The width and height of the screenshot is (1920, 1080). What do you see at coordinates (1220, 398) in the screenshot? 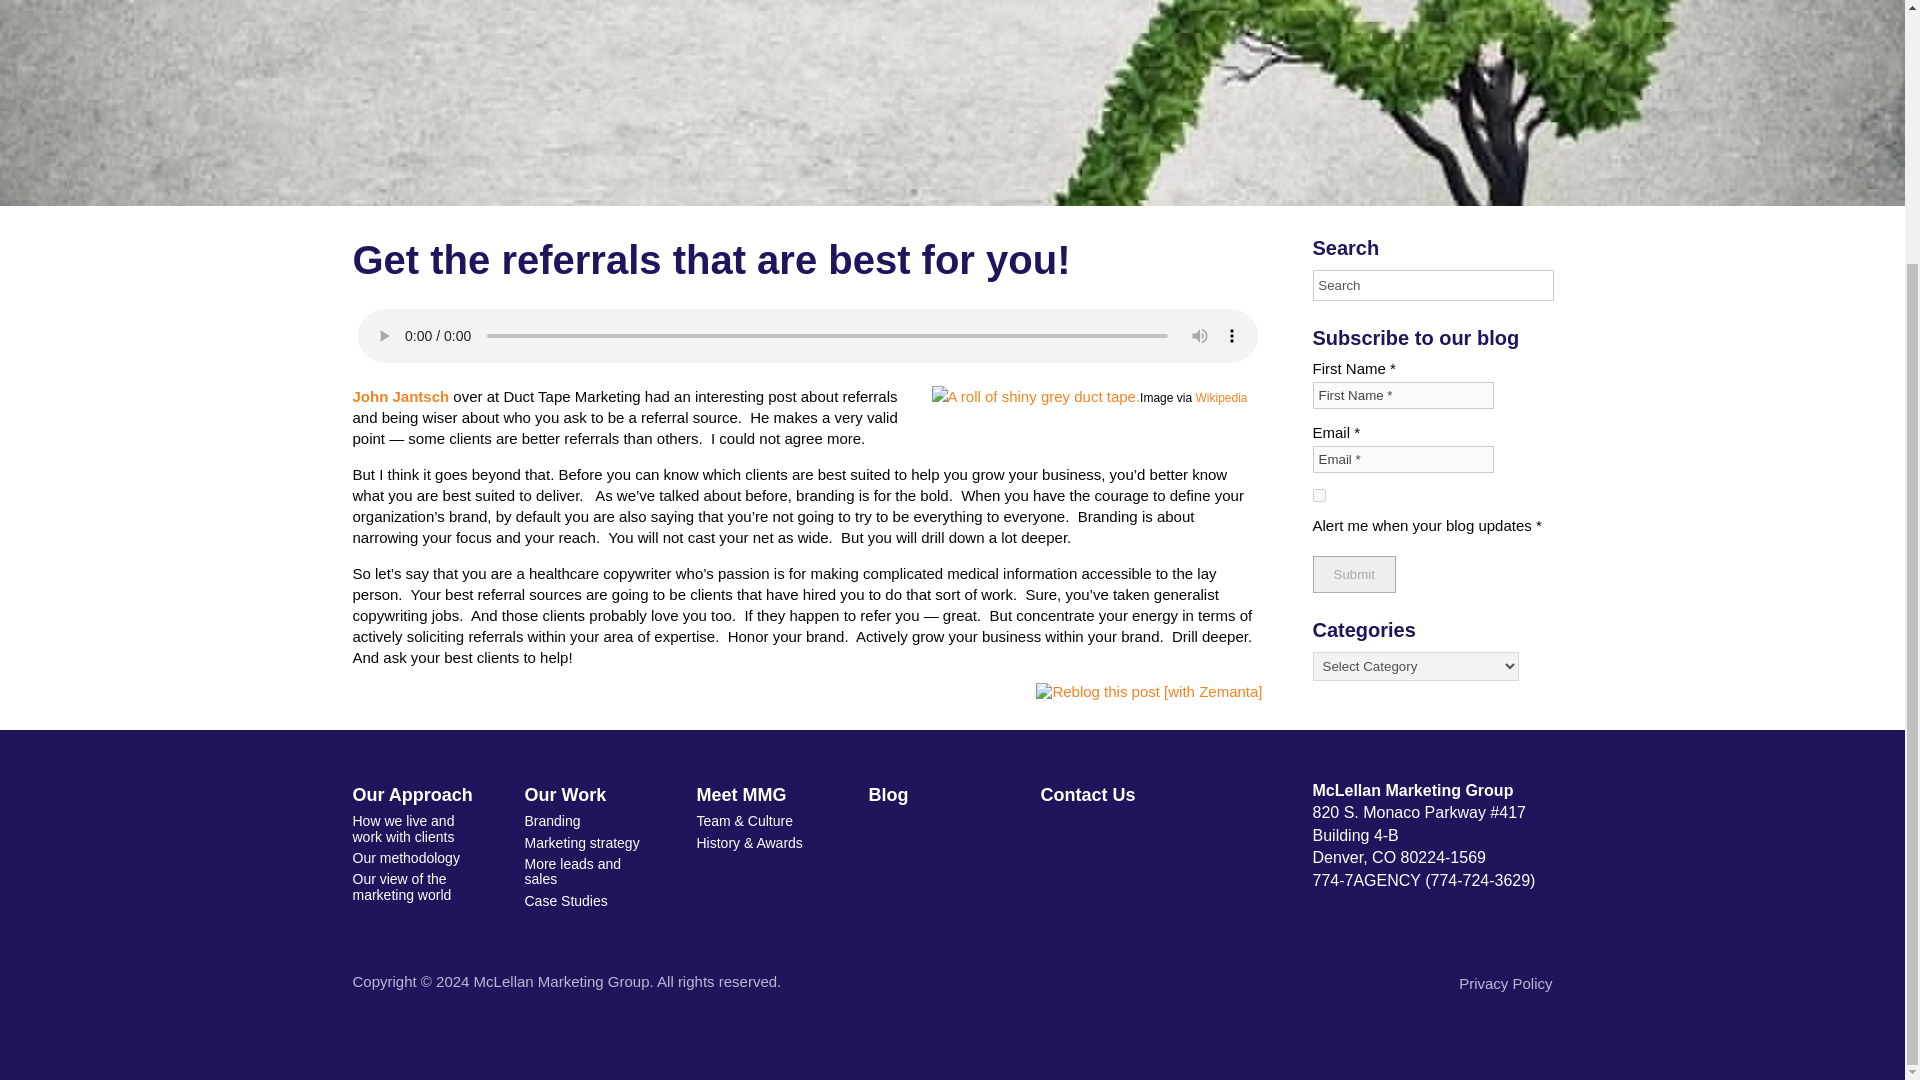
I see `Wikipedia` at bounding box center [1220, 398].